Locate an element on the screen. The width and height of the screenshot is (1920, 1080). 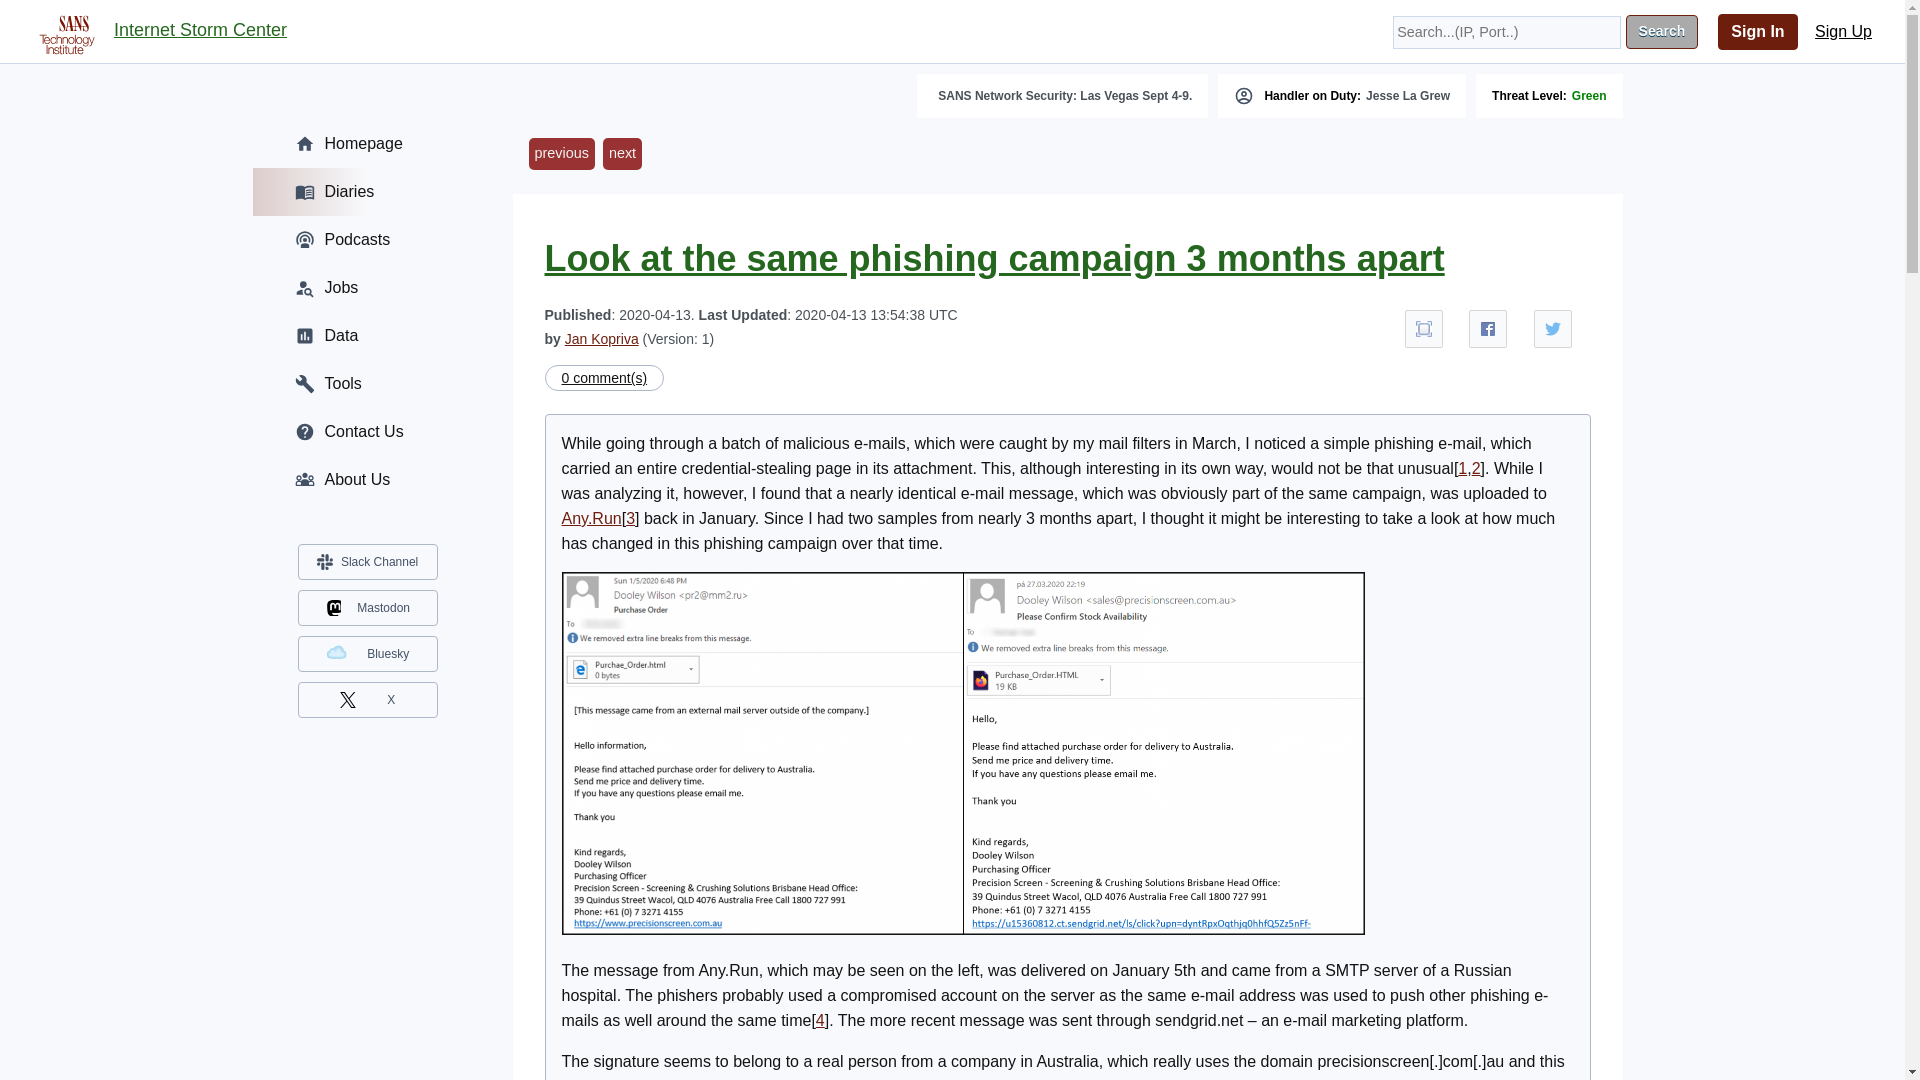
next is located at coordinates (622, 154).